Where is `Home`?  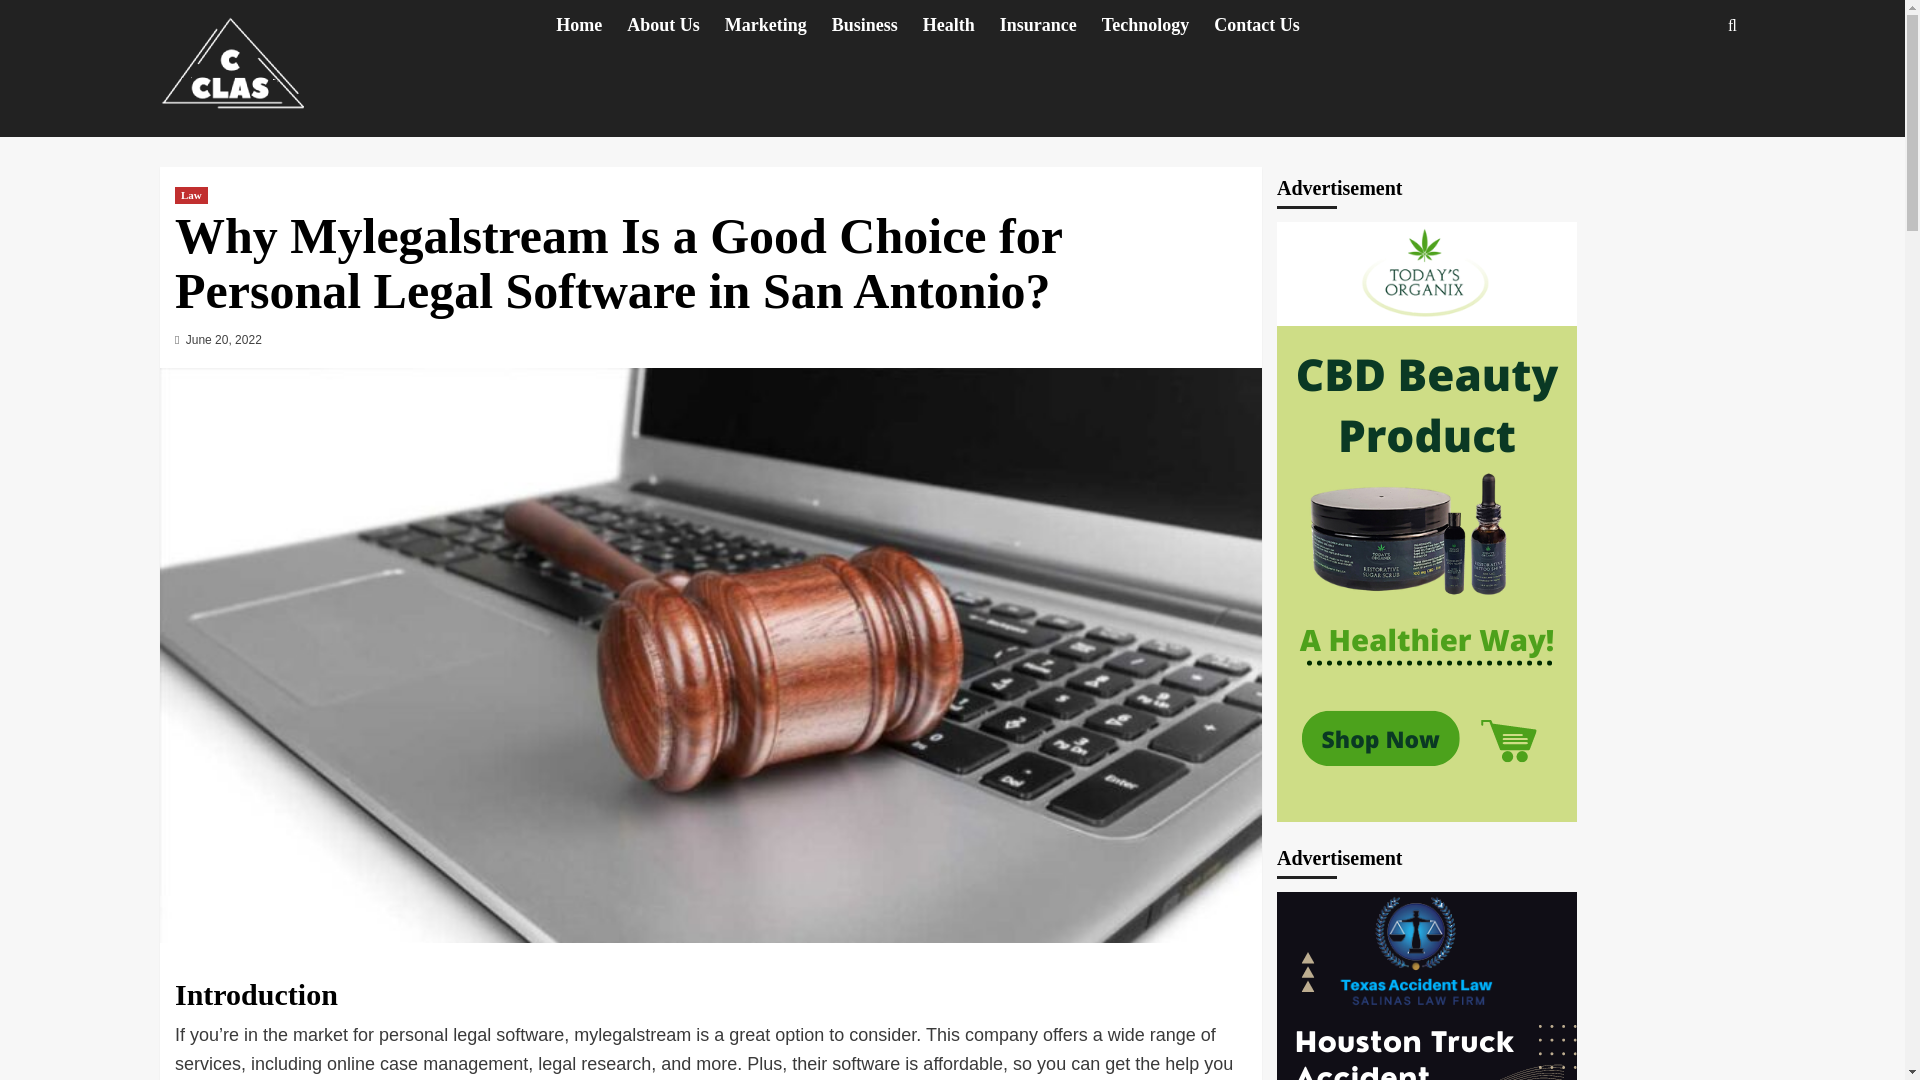
Home is located at coordinates (592, 25).